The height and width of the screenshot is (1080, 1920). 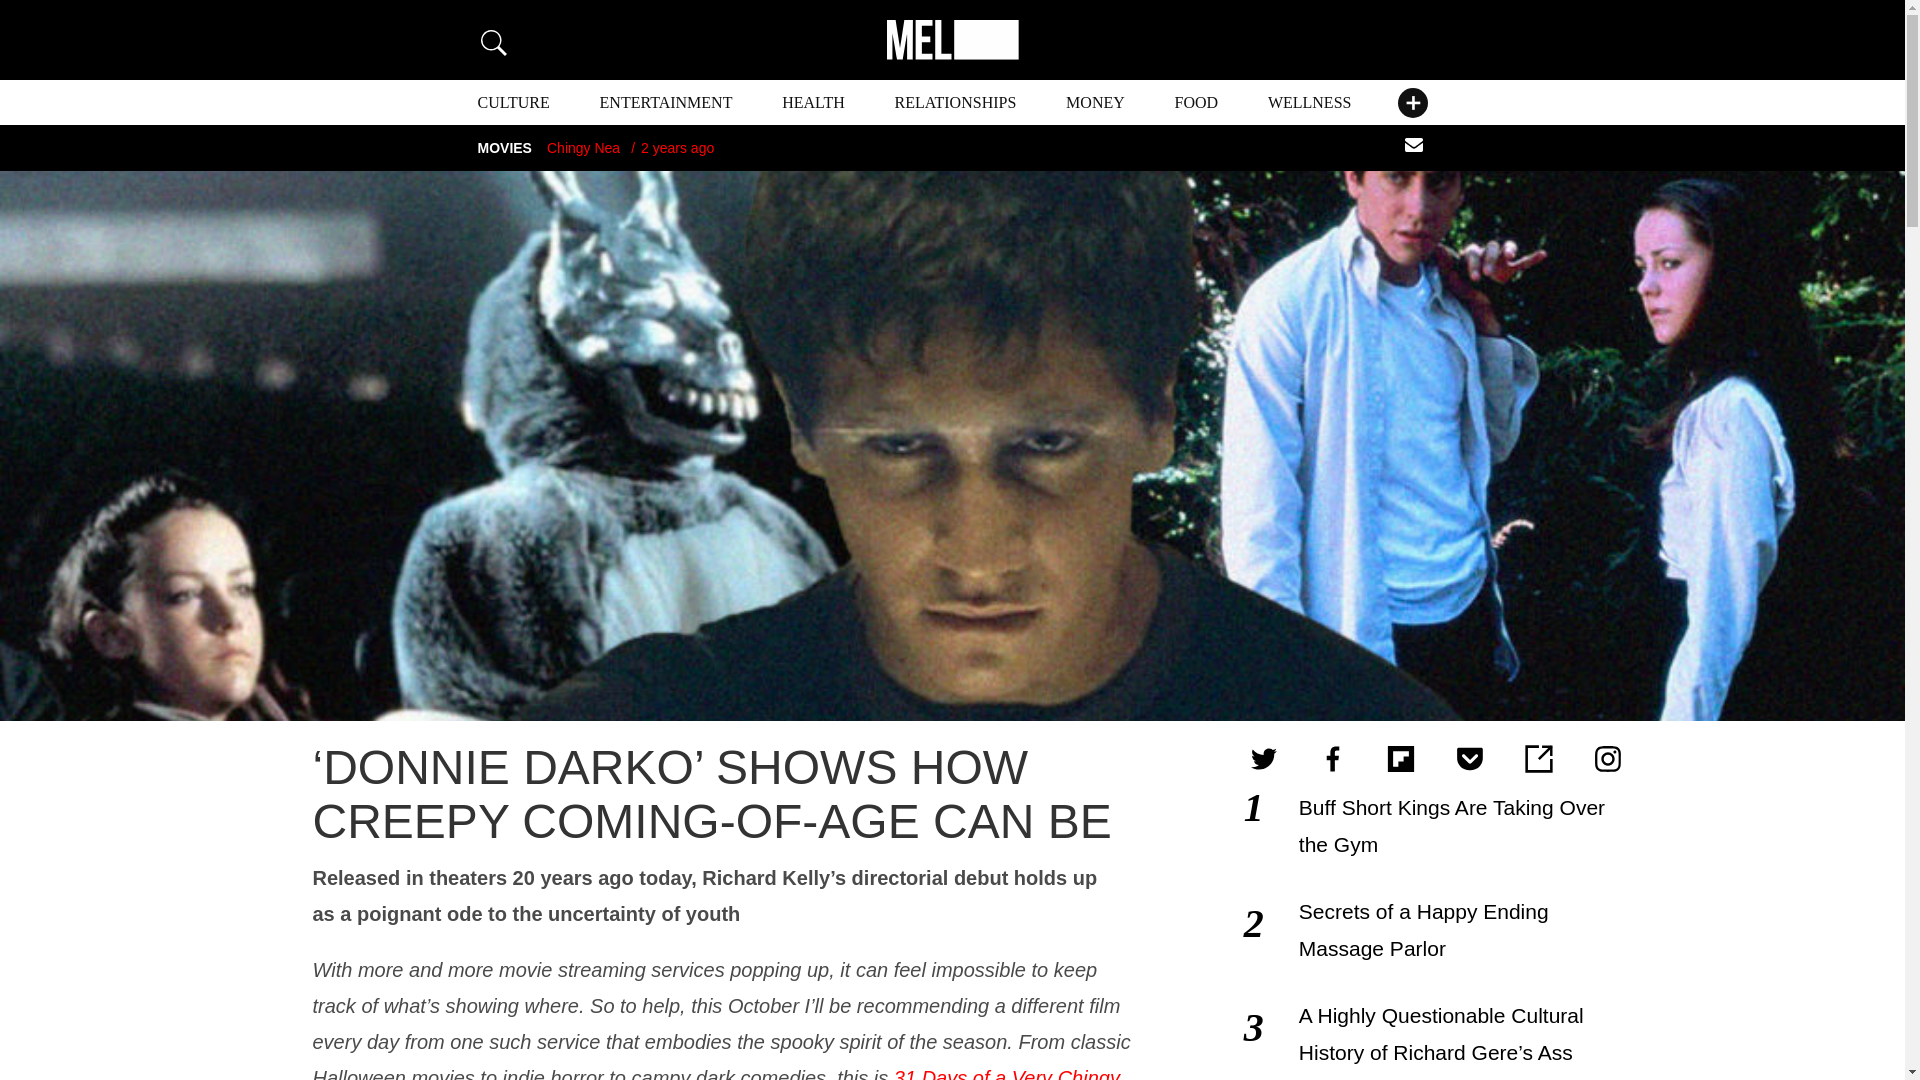 What do you see at coordinates (951, 40) in the screenshot?
I see `MEL Magazine` at bounding box center [951, 40].